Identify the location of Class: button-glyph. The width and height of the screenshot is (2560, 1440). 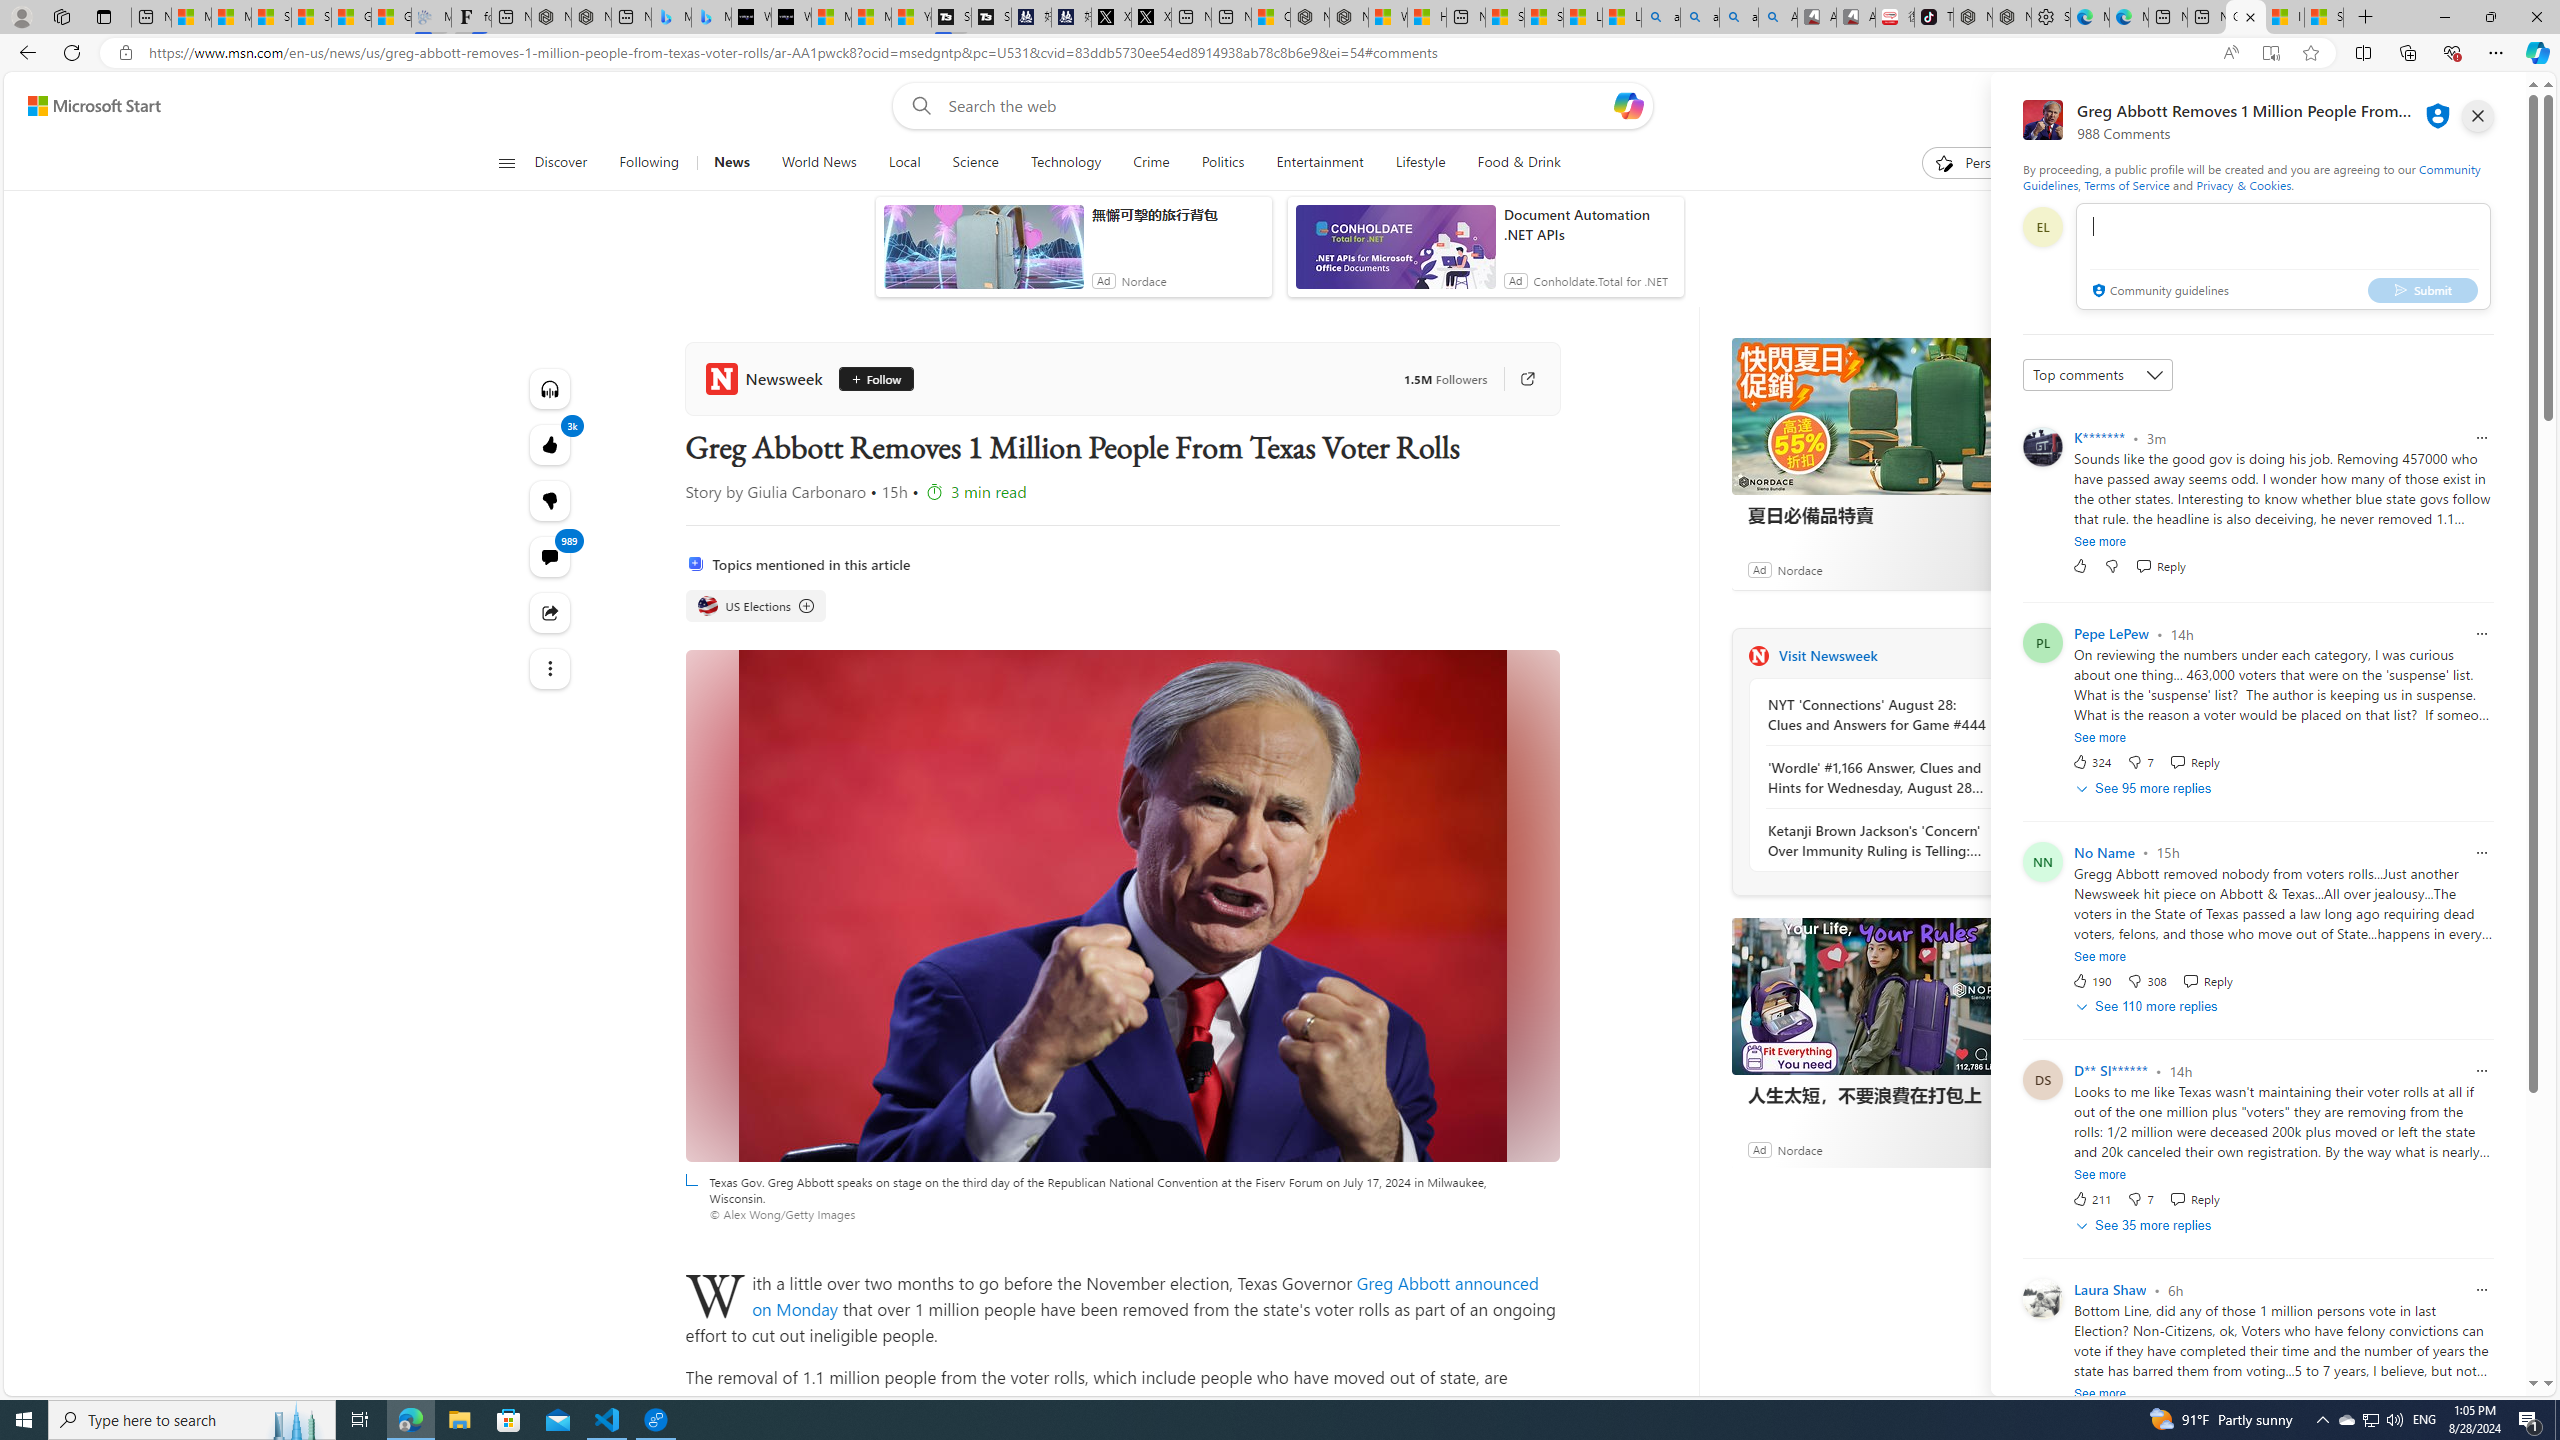
(506, 163).